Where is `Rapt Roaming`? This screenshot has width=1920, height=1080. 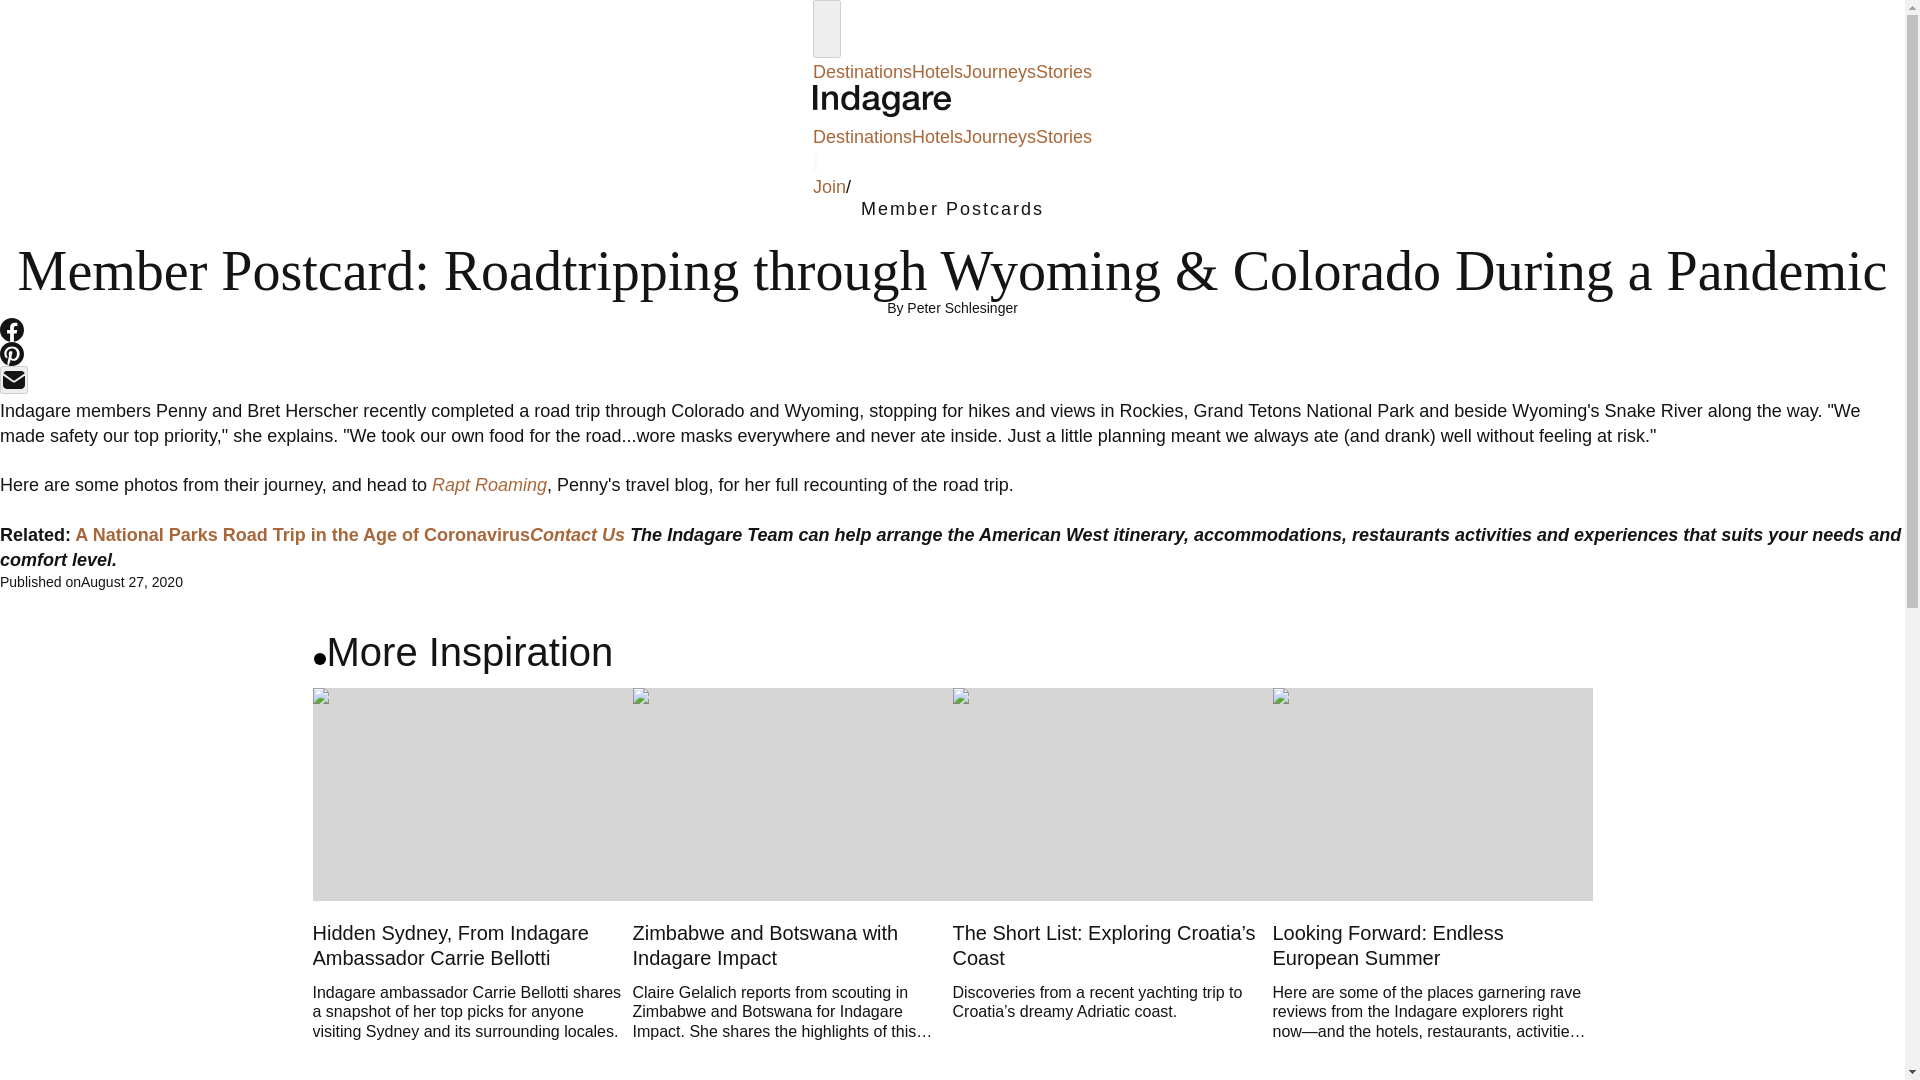
Rapt Roaming is located at coordinates (490, 484).